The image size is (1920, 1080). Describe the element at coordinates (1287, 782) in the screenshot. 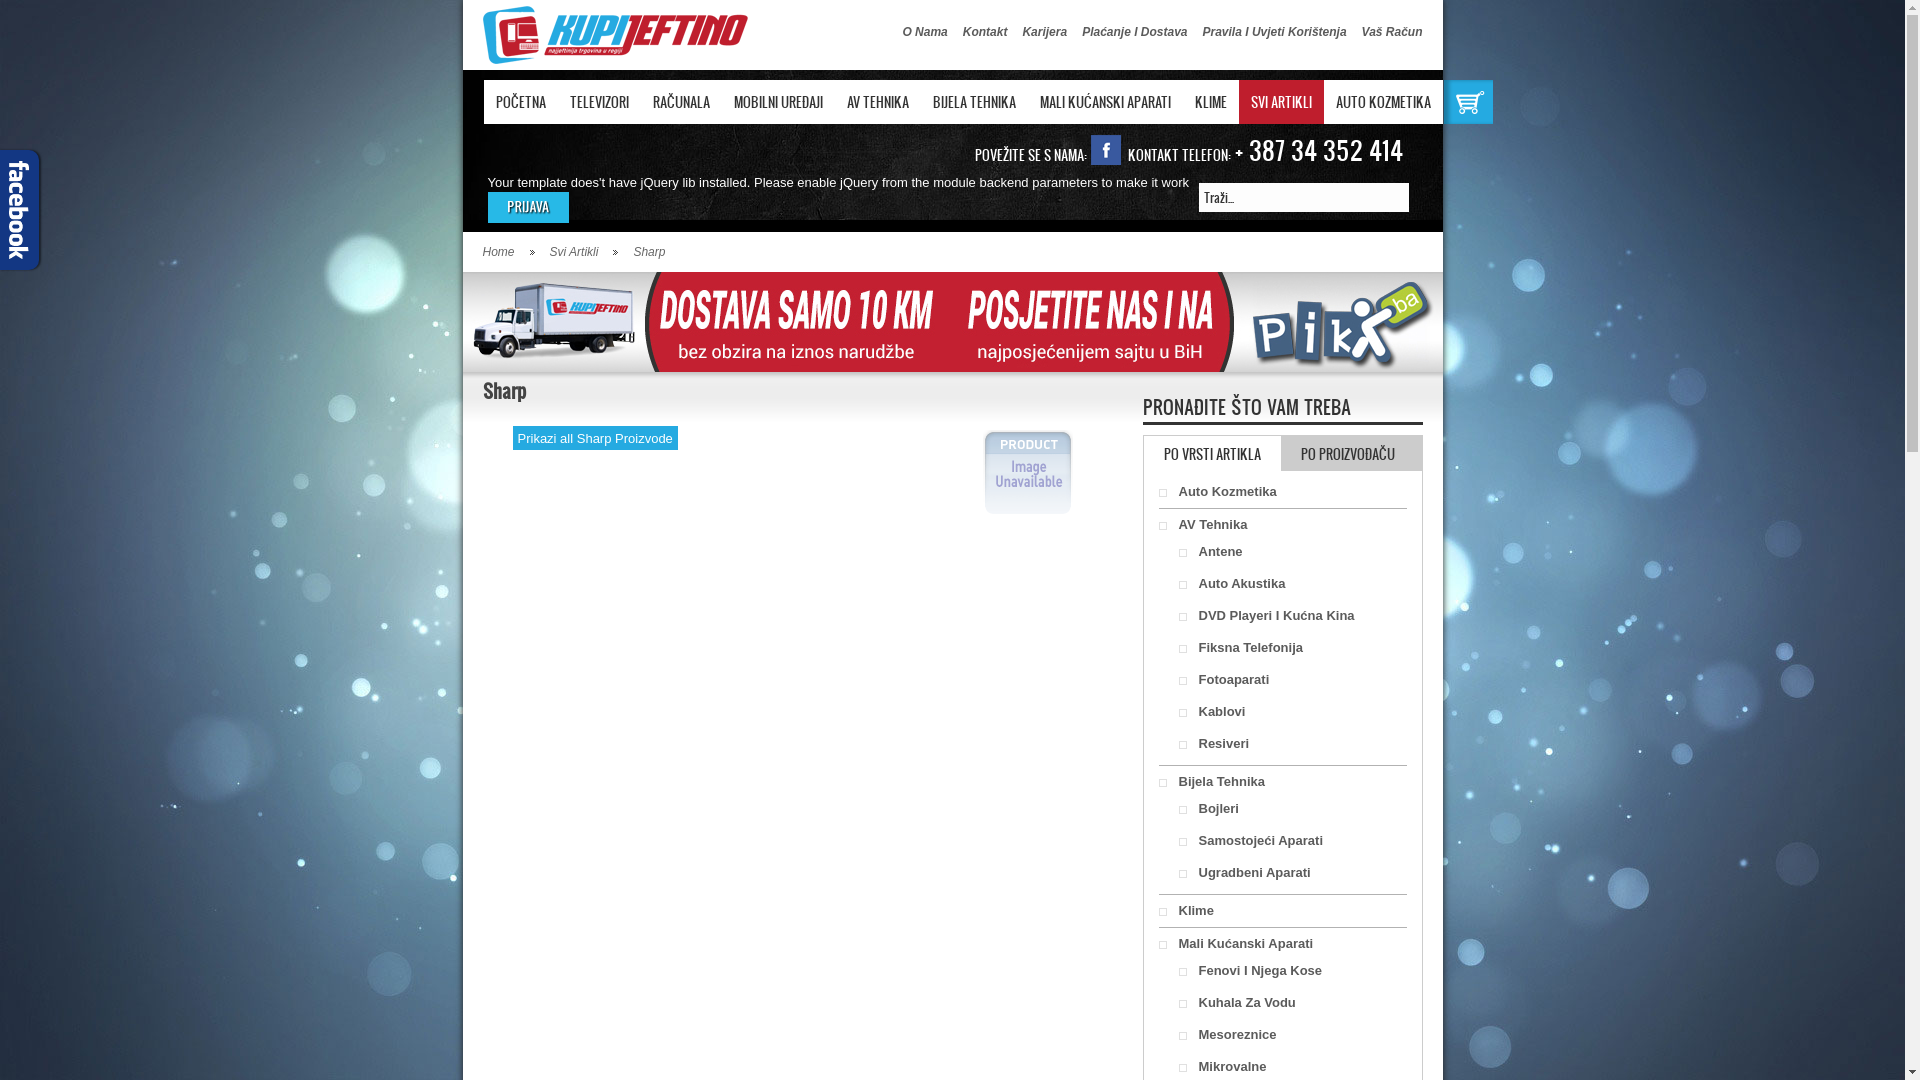

I see `Bijela Tehnika` at that location.